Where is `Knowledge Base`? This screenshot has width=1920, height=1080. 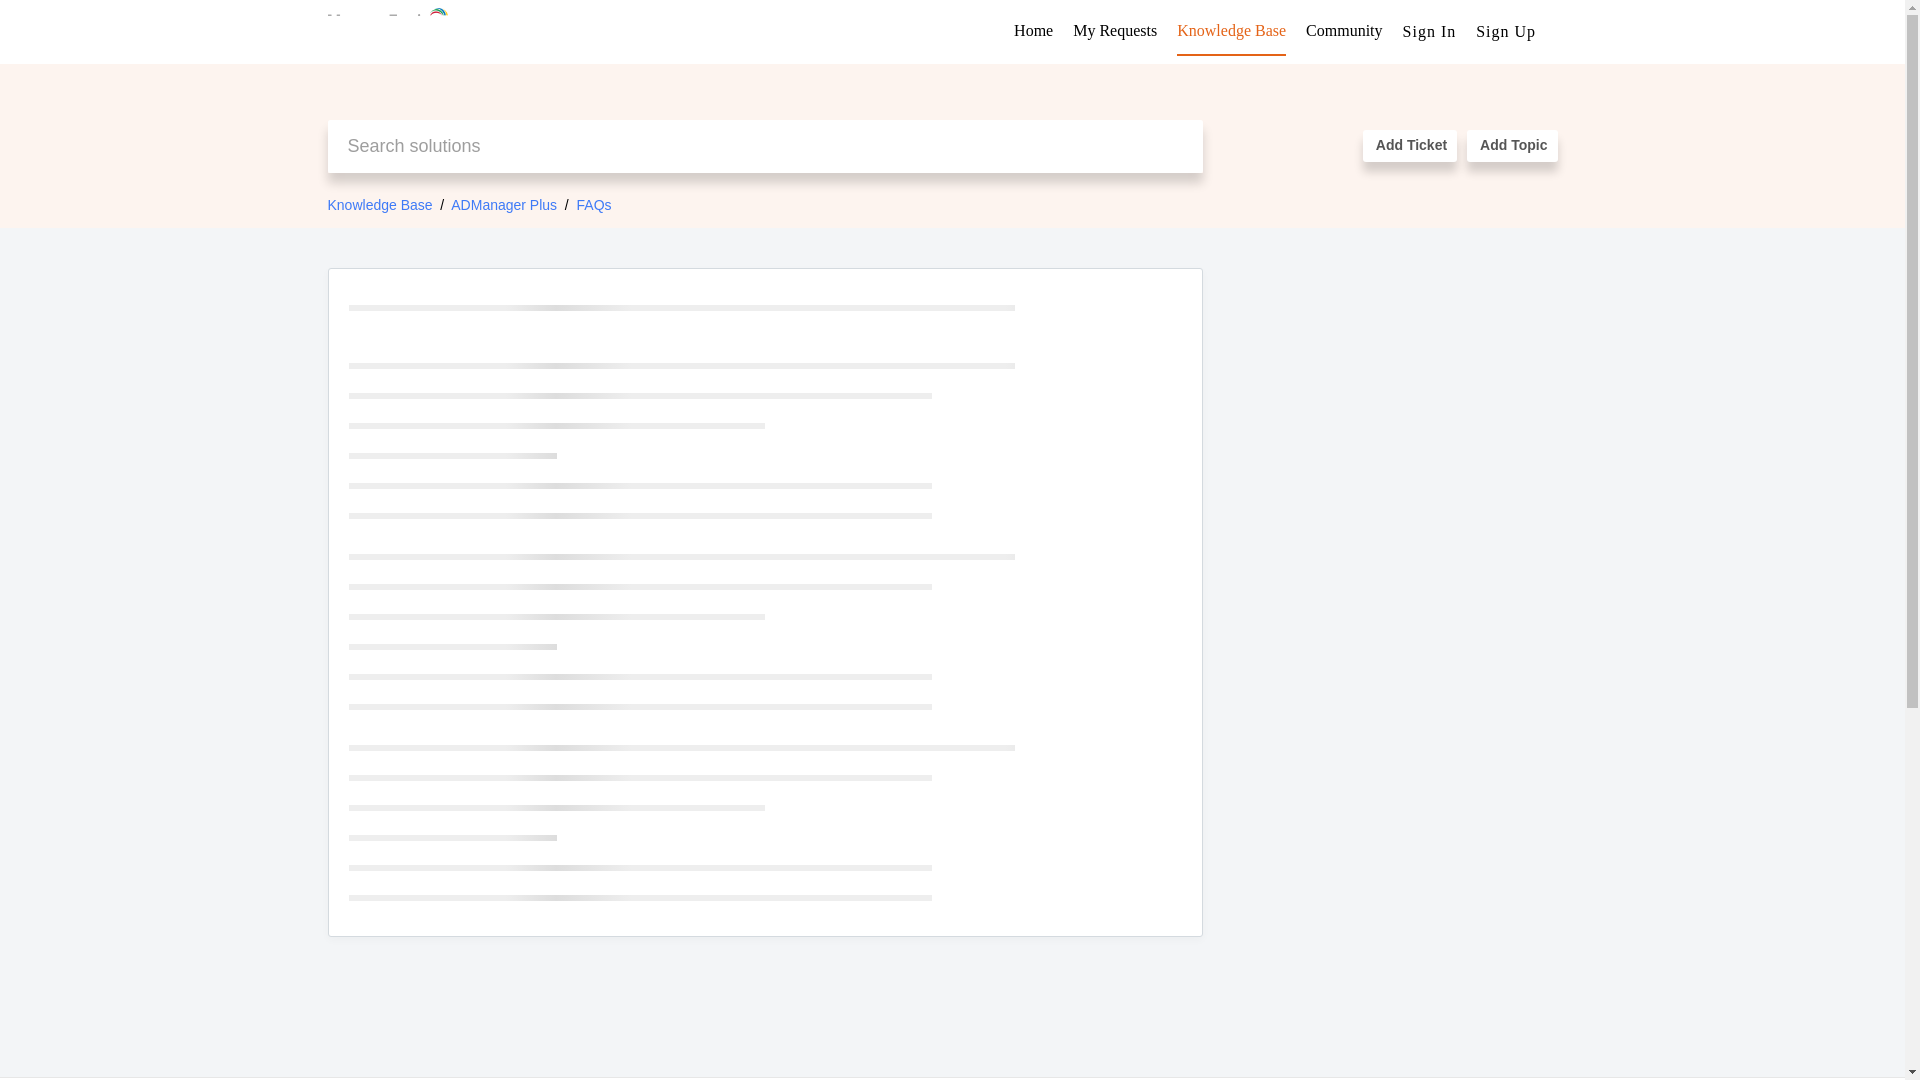
Knowledge Base is located at coordinates (380, 204).